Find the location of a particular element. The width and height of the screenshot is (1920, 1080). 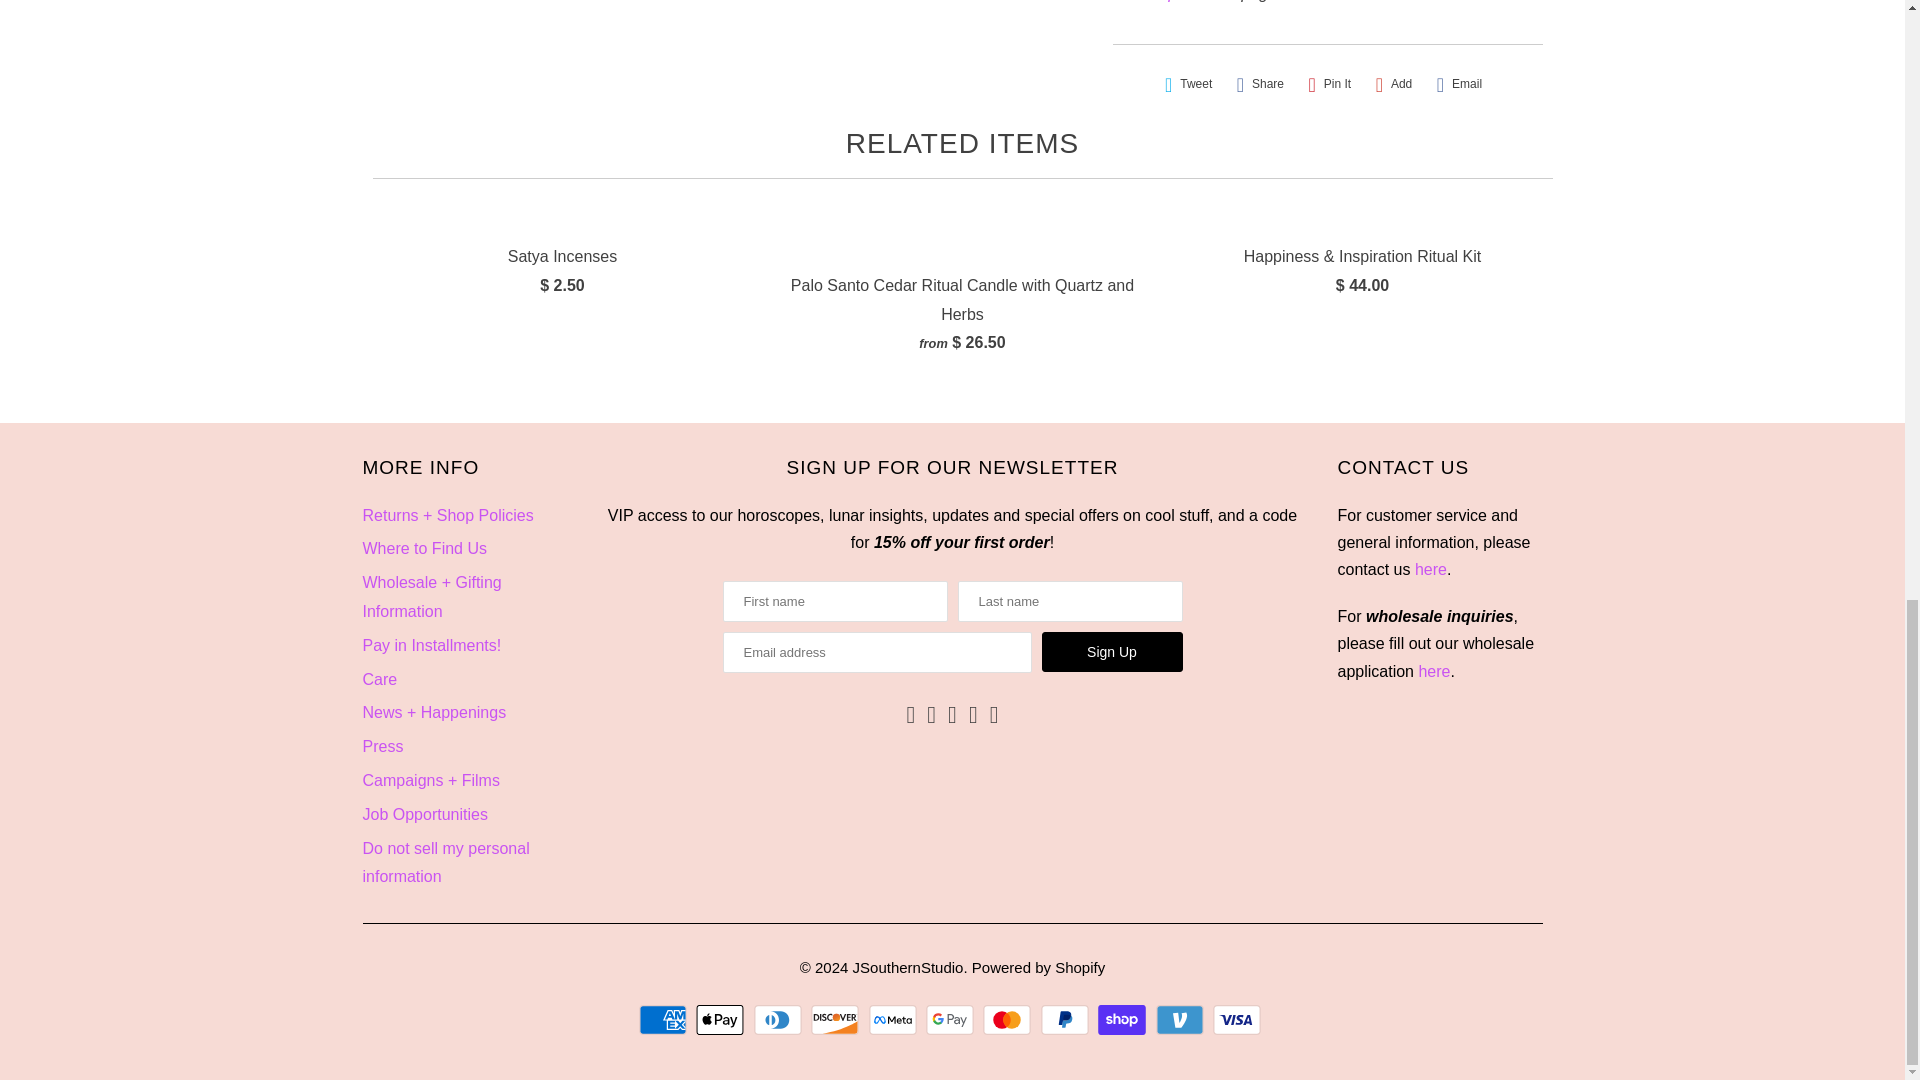

Share this on Pinterest is located at coordinates (1329, 84).